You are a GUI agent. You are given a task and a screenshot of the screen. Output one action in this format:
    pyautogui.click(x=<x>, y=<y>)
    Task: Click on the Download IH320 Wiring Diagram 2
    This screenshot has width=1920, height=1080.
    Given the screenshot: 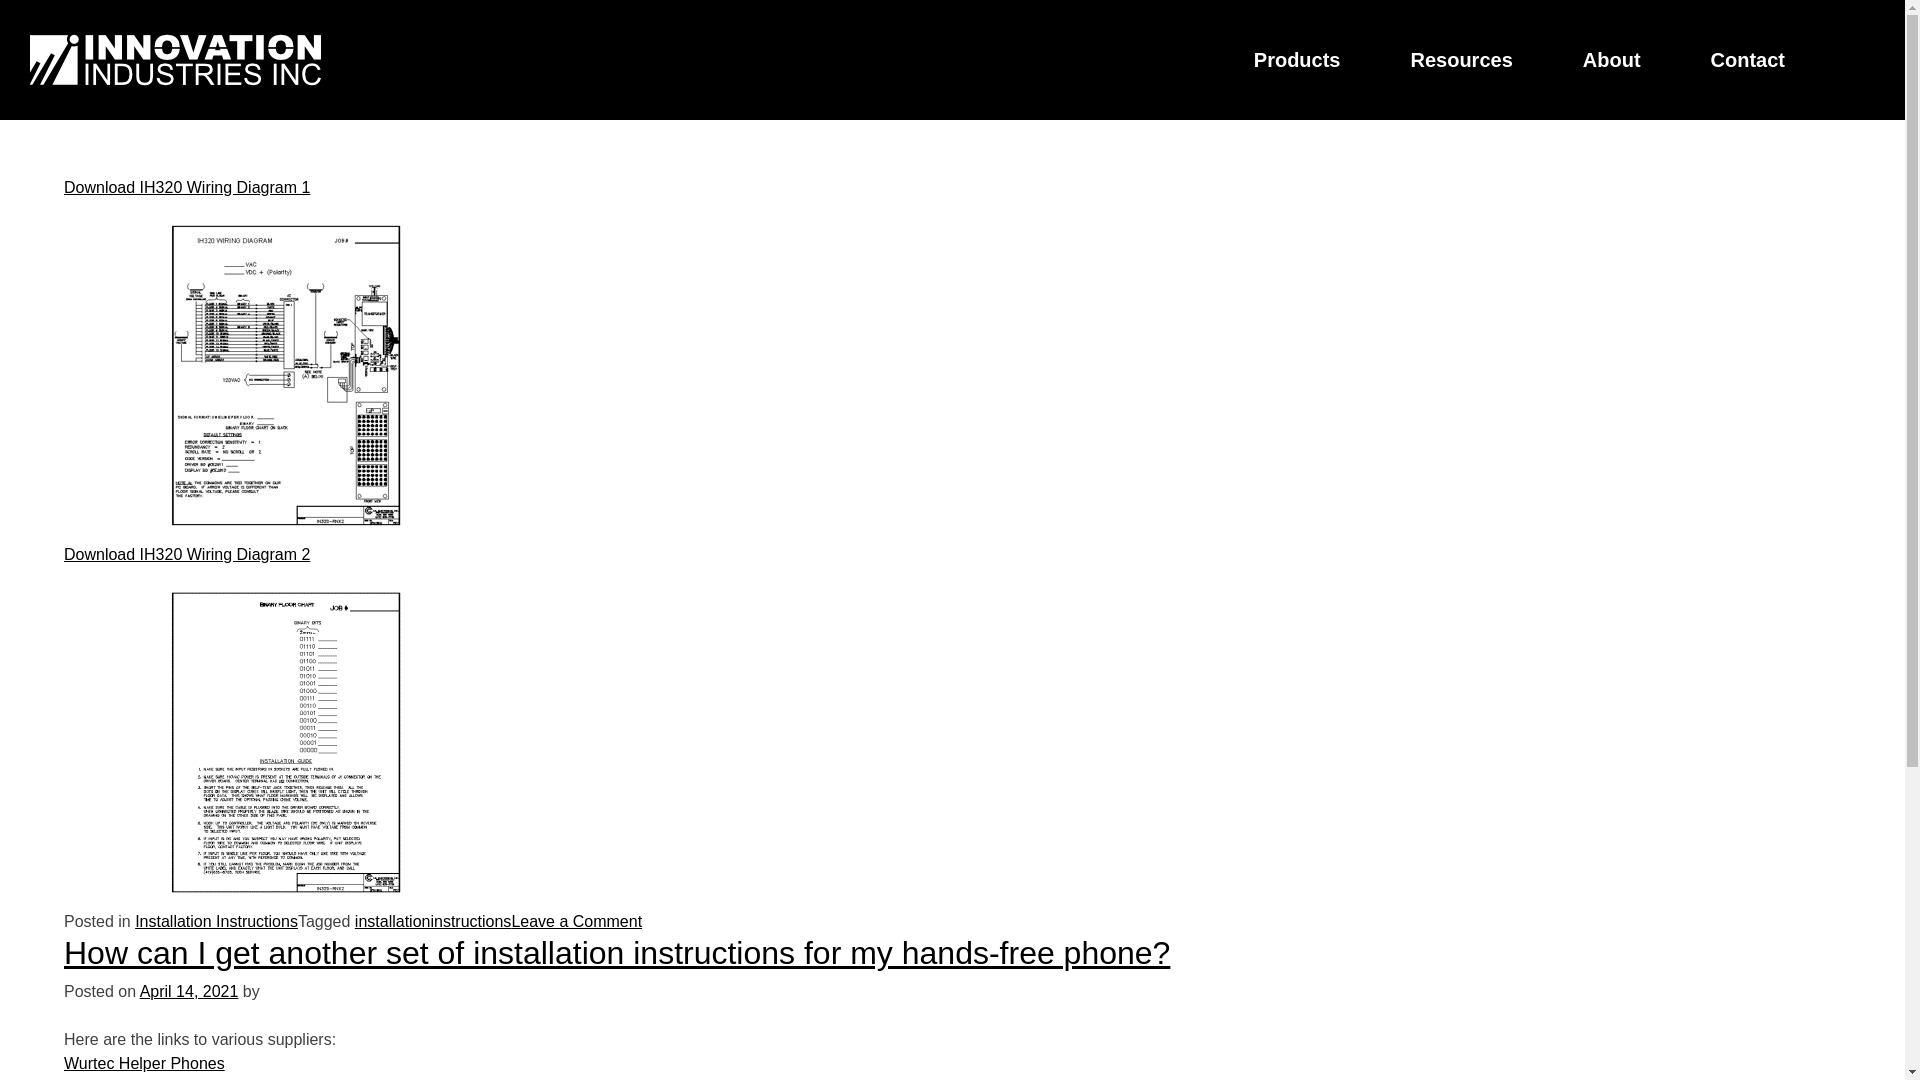 What is the action you would take?
    pyautogui.click(x=186, y=554)
    